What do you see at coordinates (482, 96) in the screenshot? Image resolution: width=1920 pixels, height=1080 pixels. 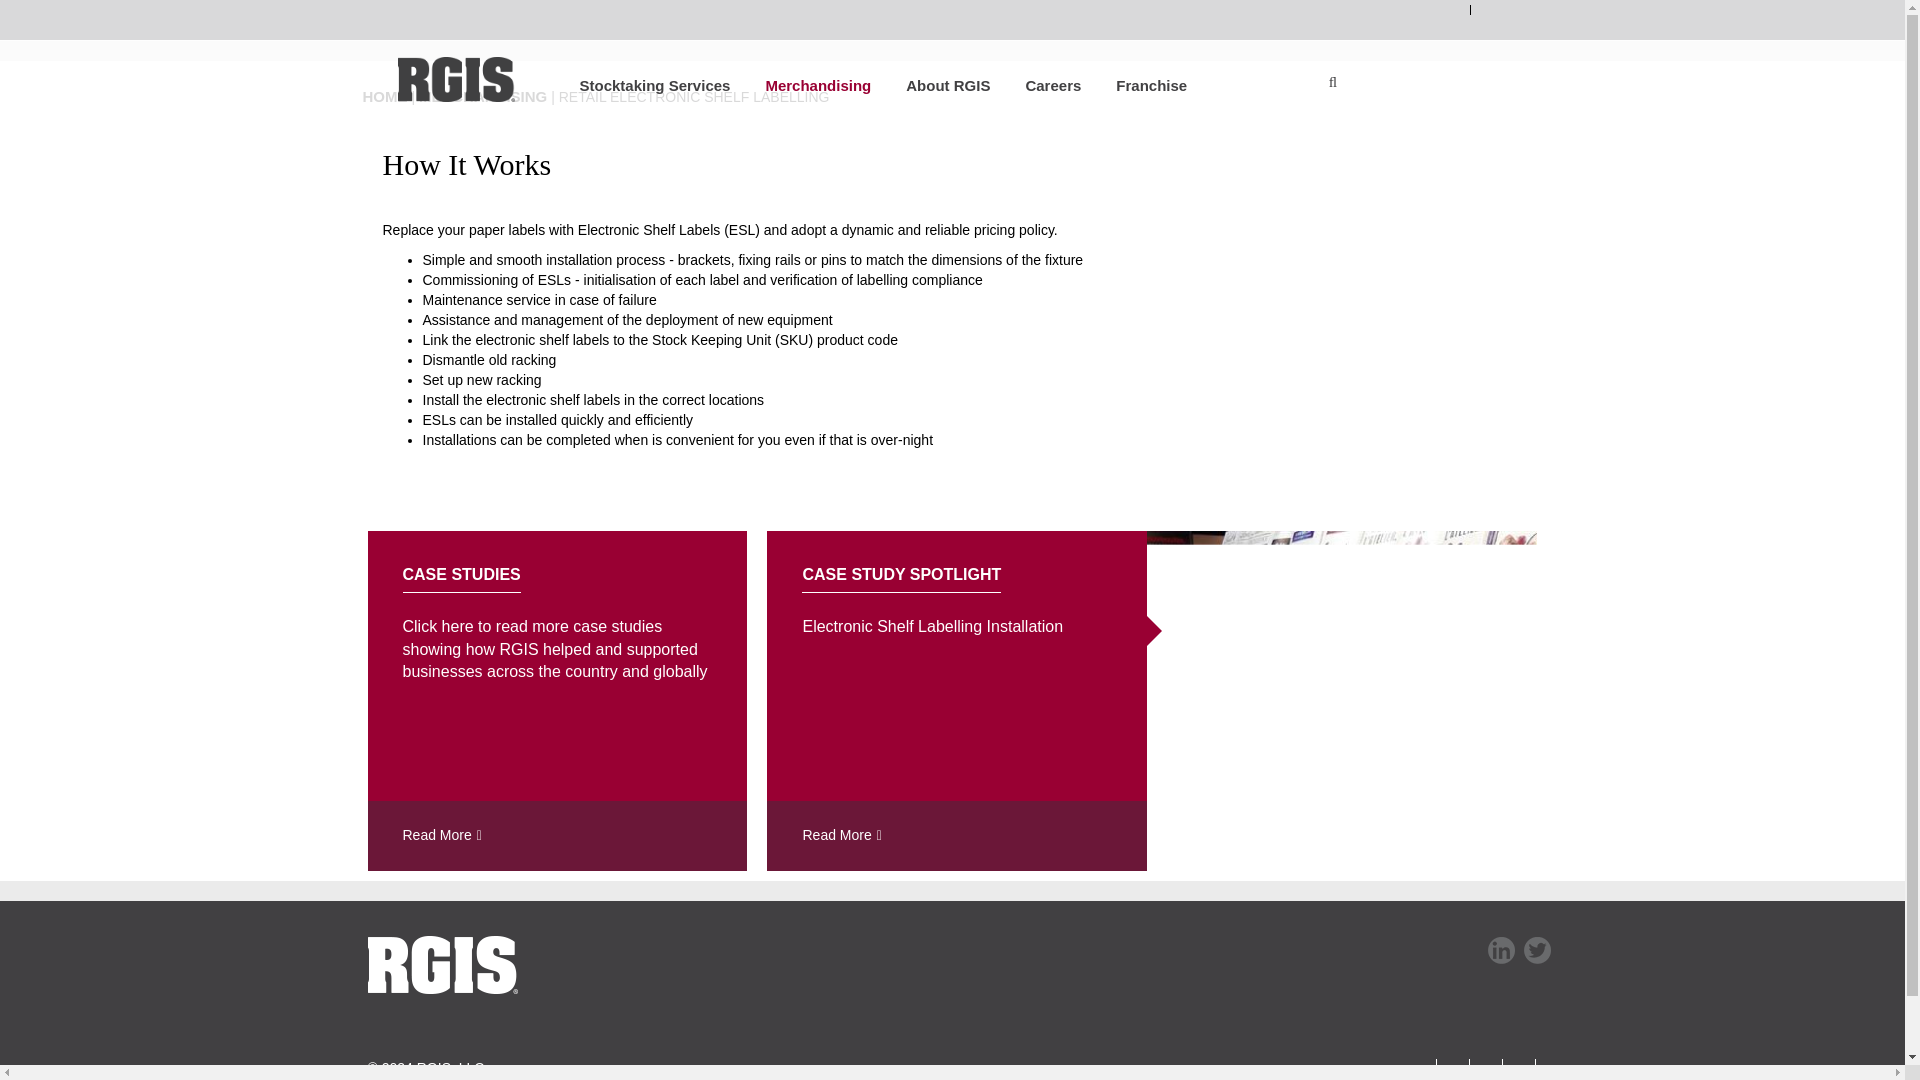 I see `MERCHANDISING` at bounding box center [482, 96].